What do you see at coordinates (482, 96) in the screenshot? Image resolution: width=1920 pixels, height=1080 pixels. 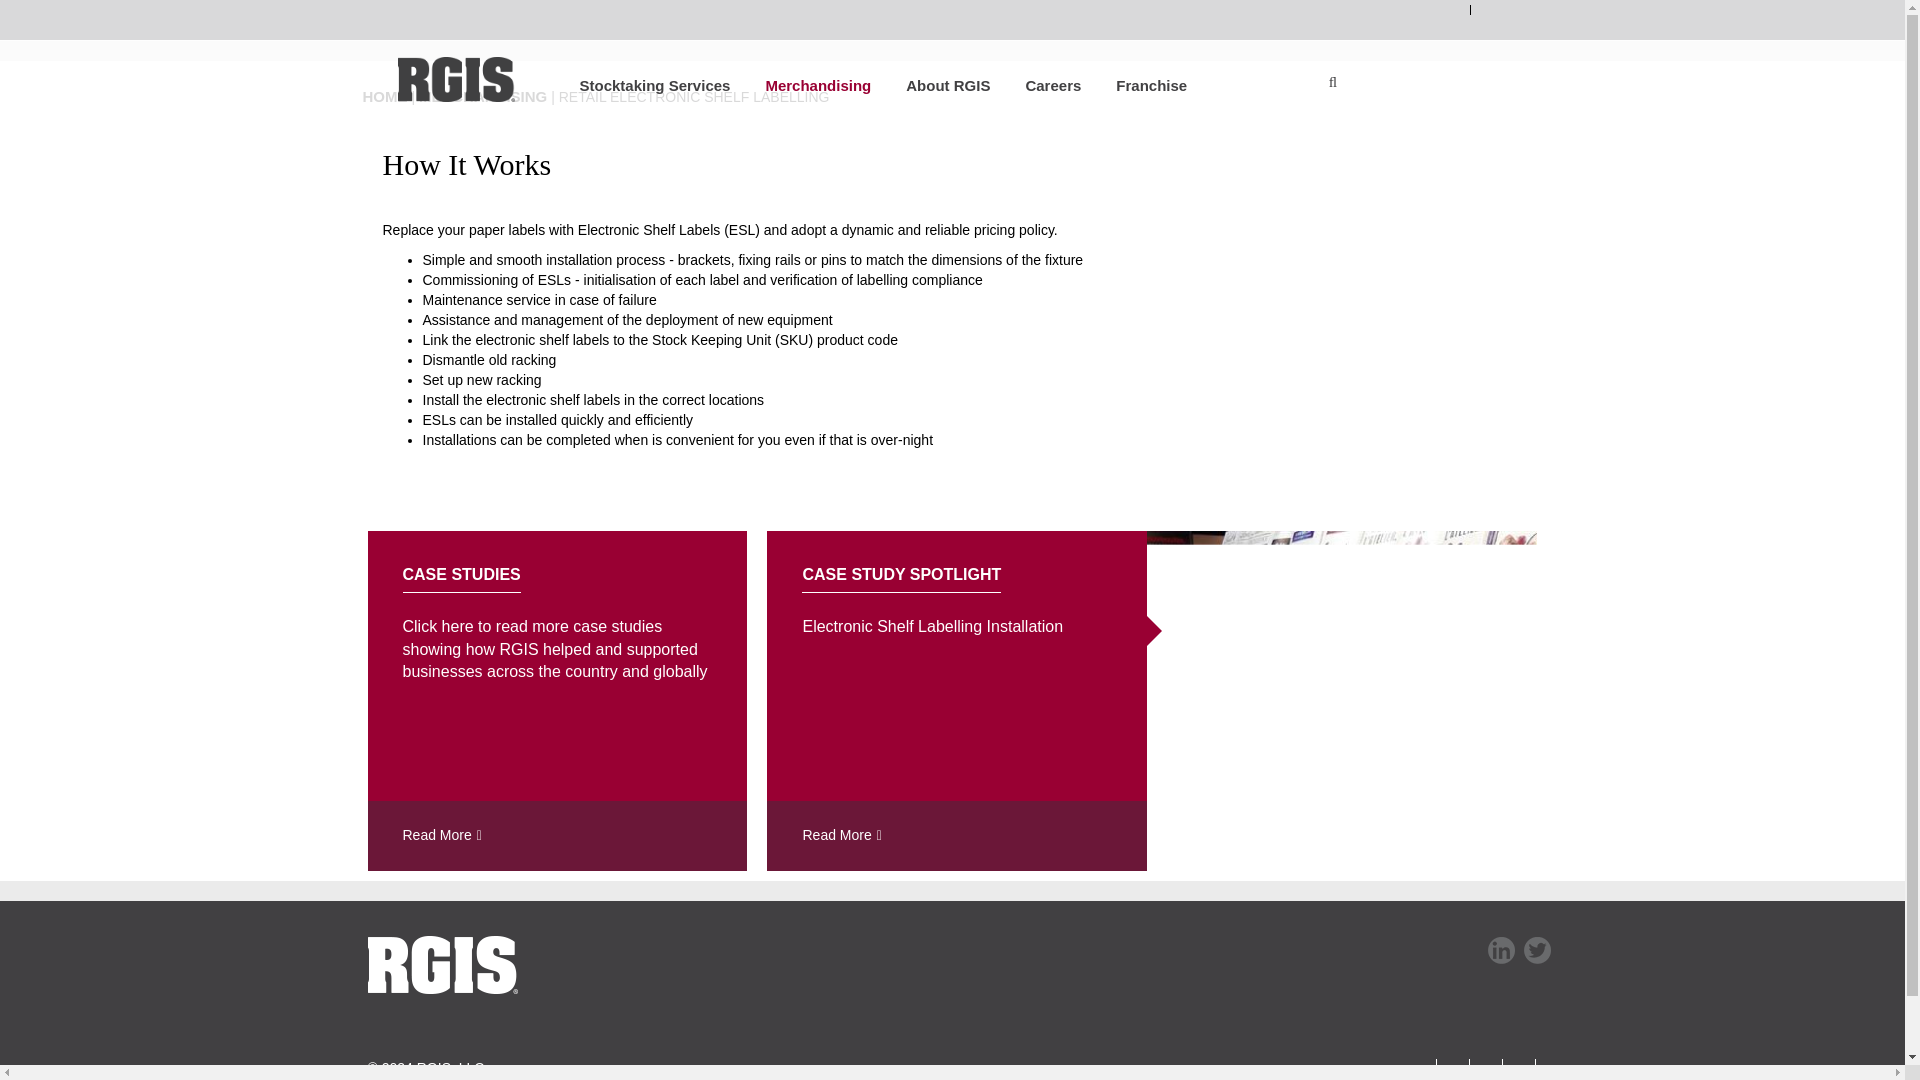 I see `MERCHANDISING` at bounding box center [482, 96].